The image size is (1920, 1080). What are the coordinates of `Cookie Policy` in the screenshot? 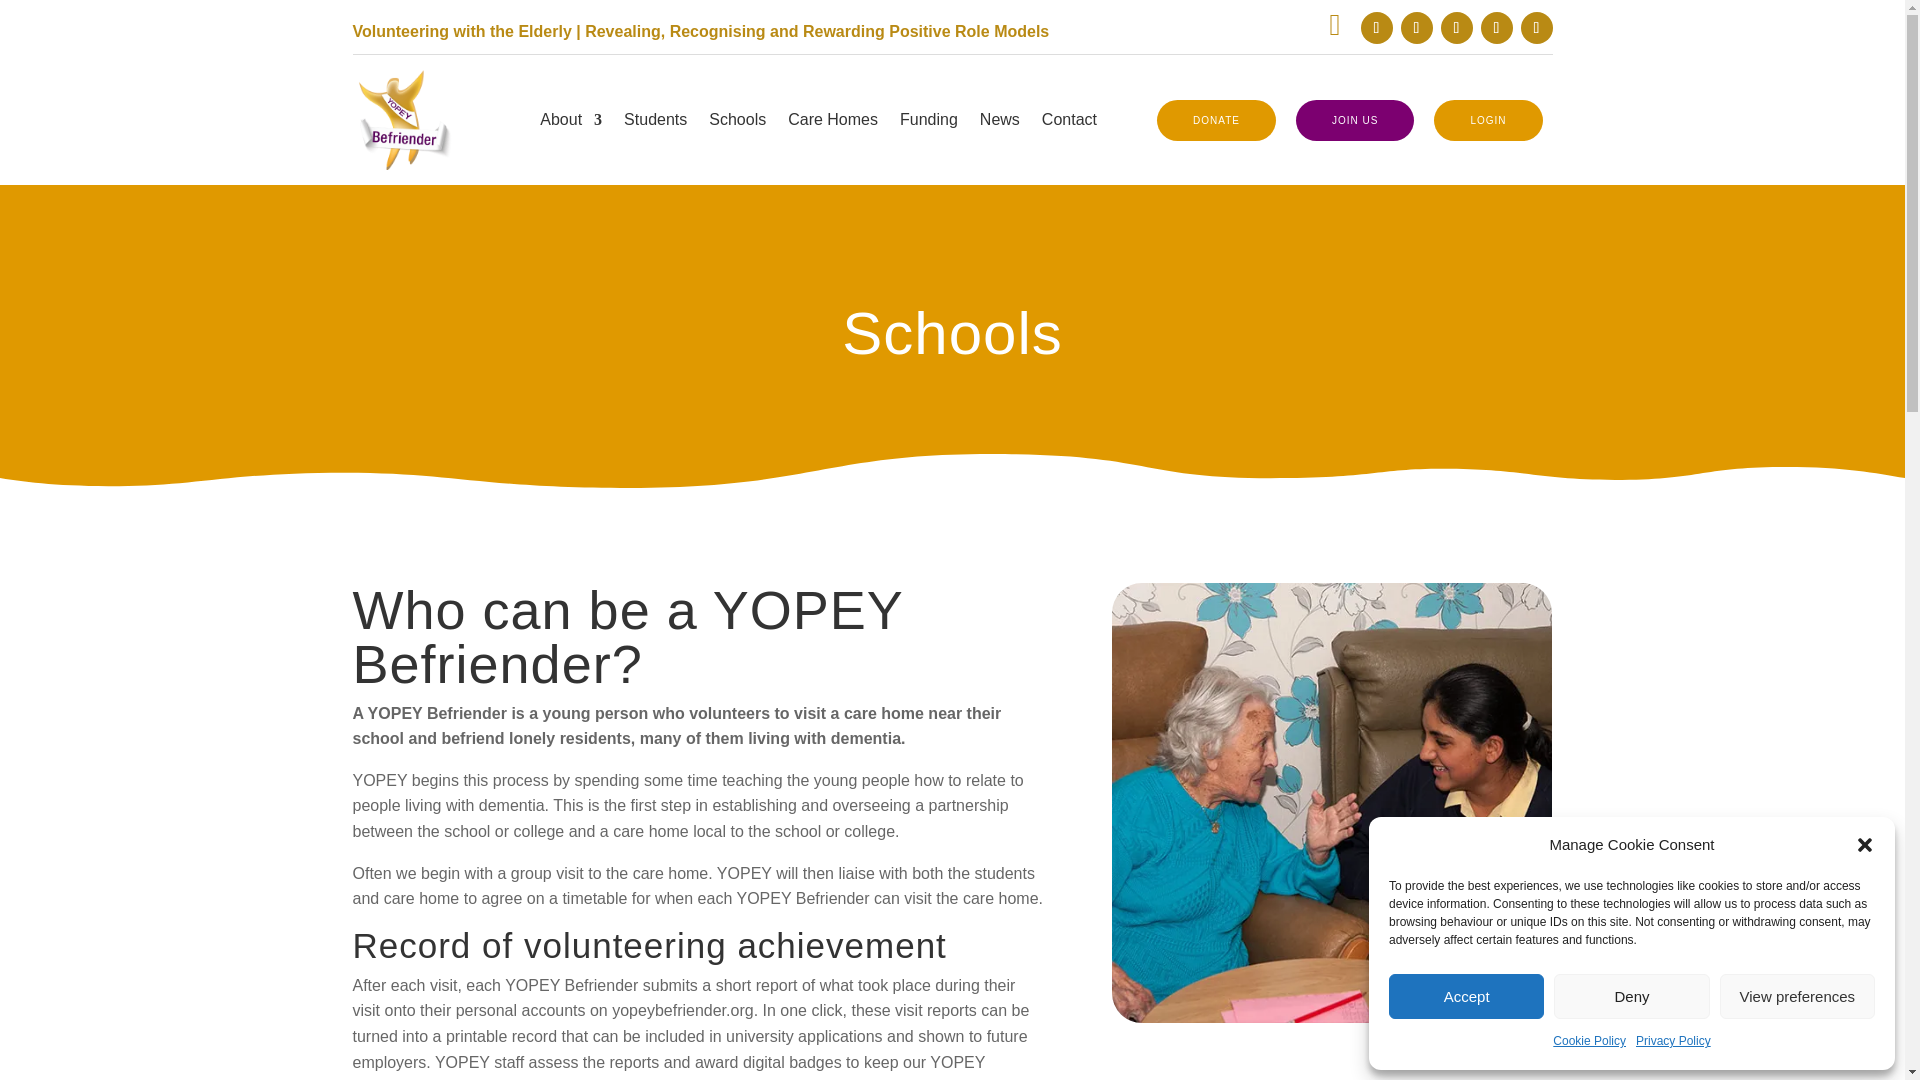 It's located at (1590, 1042).